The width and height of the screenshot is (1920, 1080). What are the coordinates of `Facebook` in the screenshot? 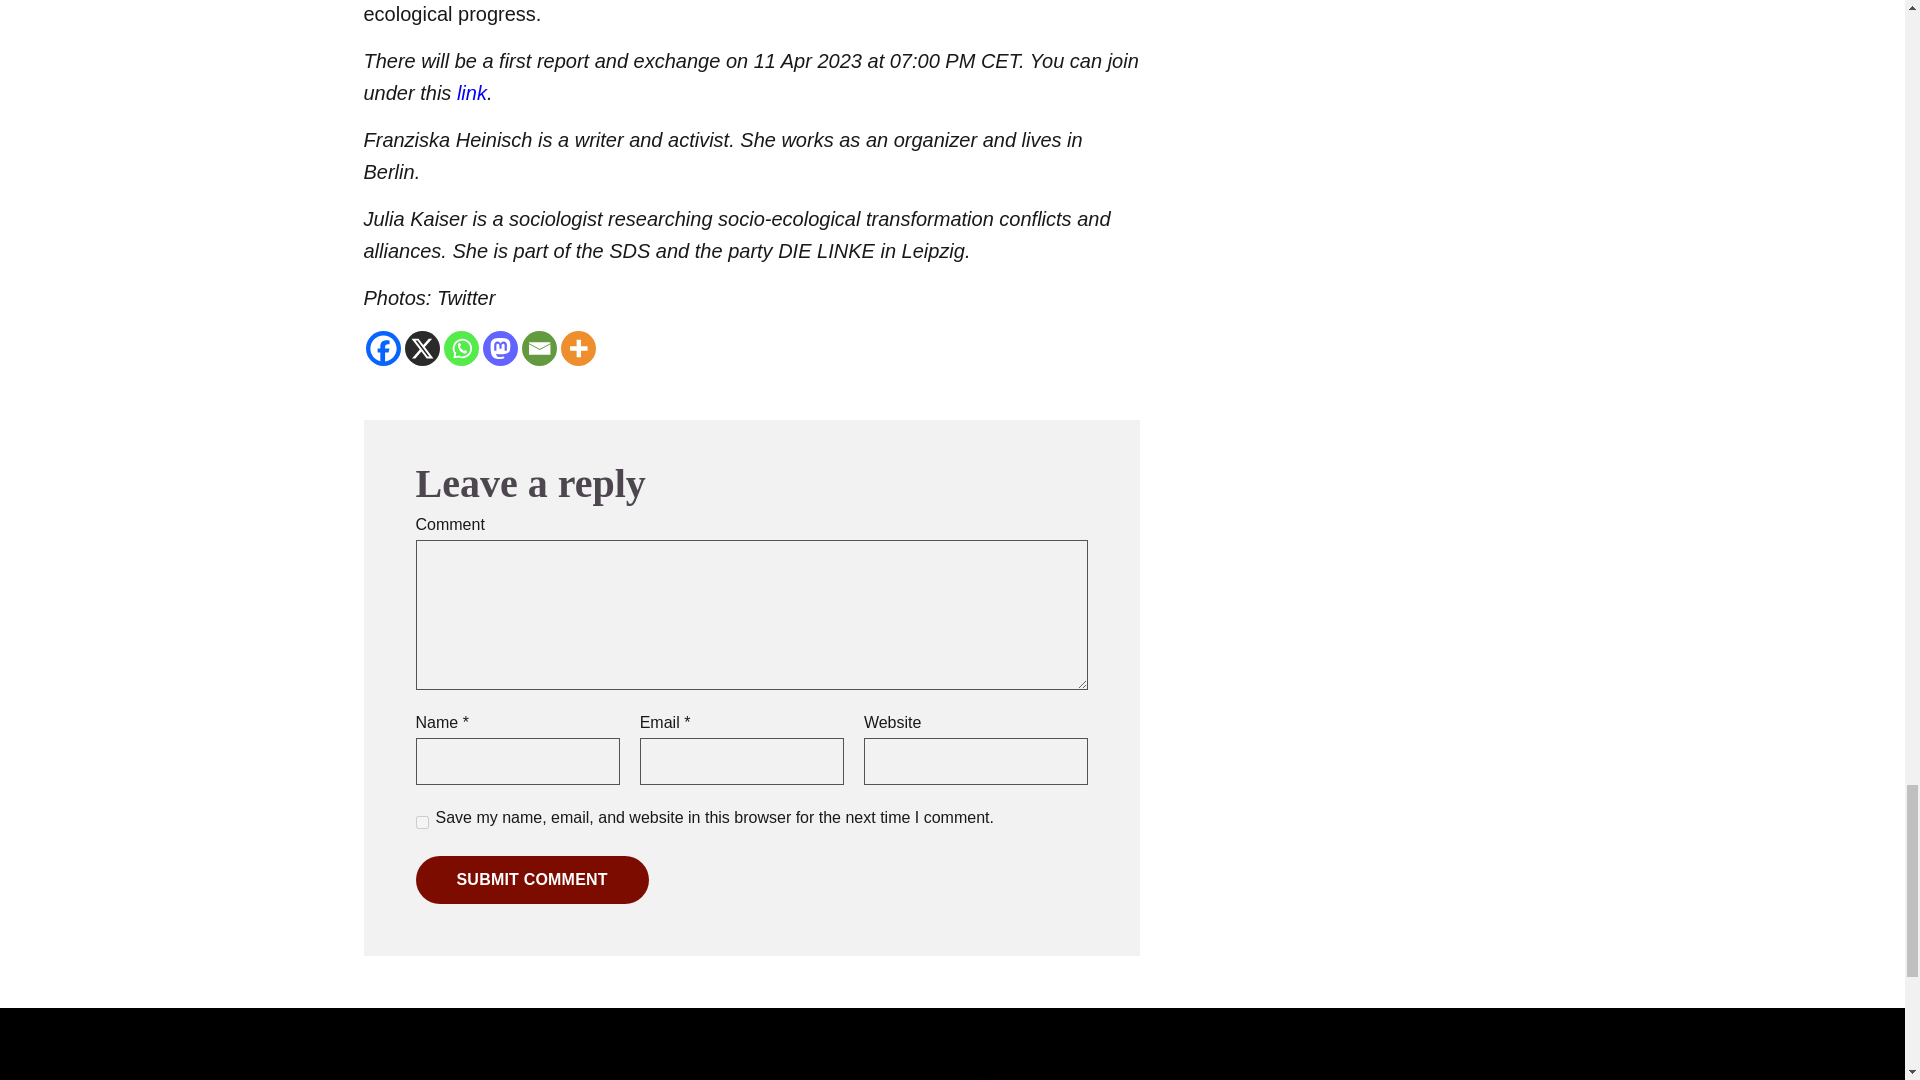 It's located at (384, 348).